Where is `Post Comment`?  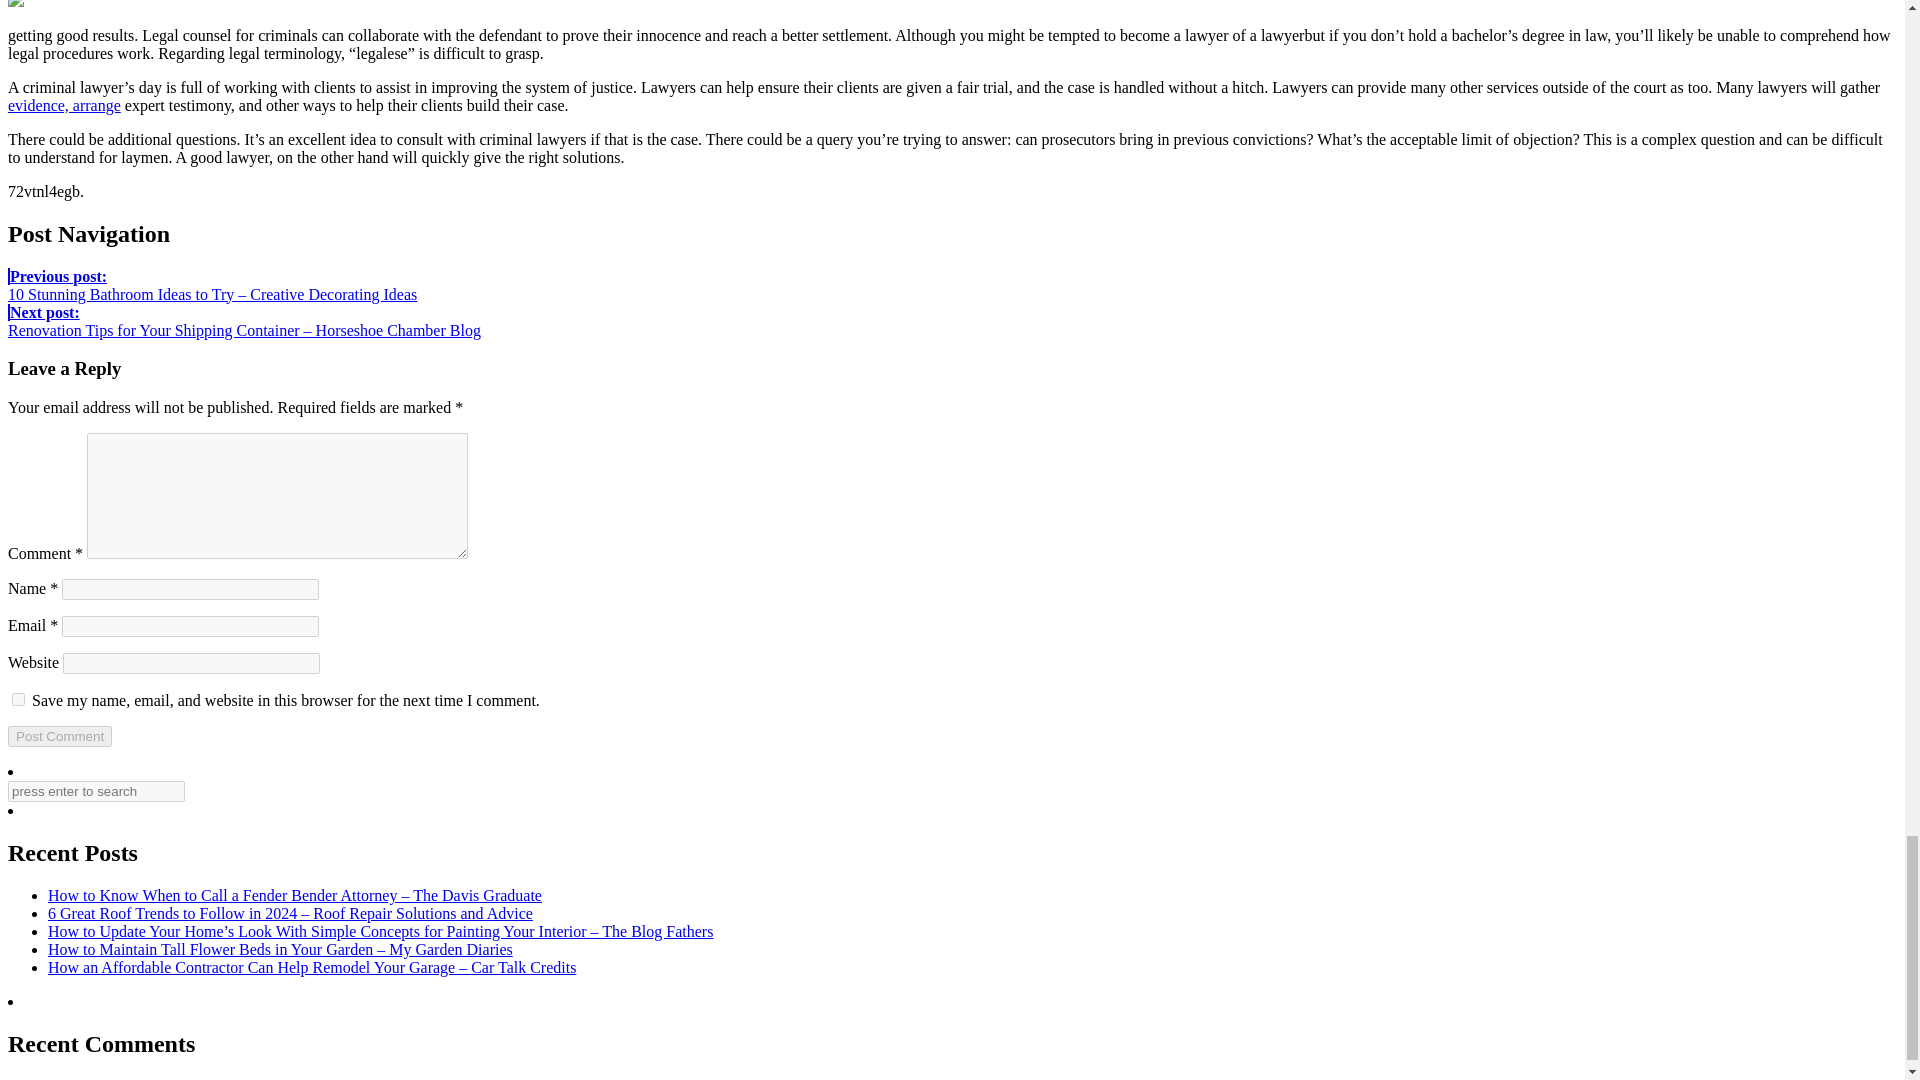 Post Comment is located at coordinates (59, 736).